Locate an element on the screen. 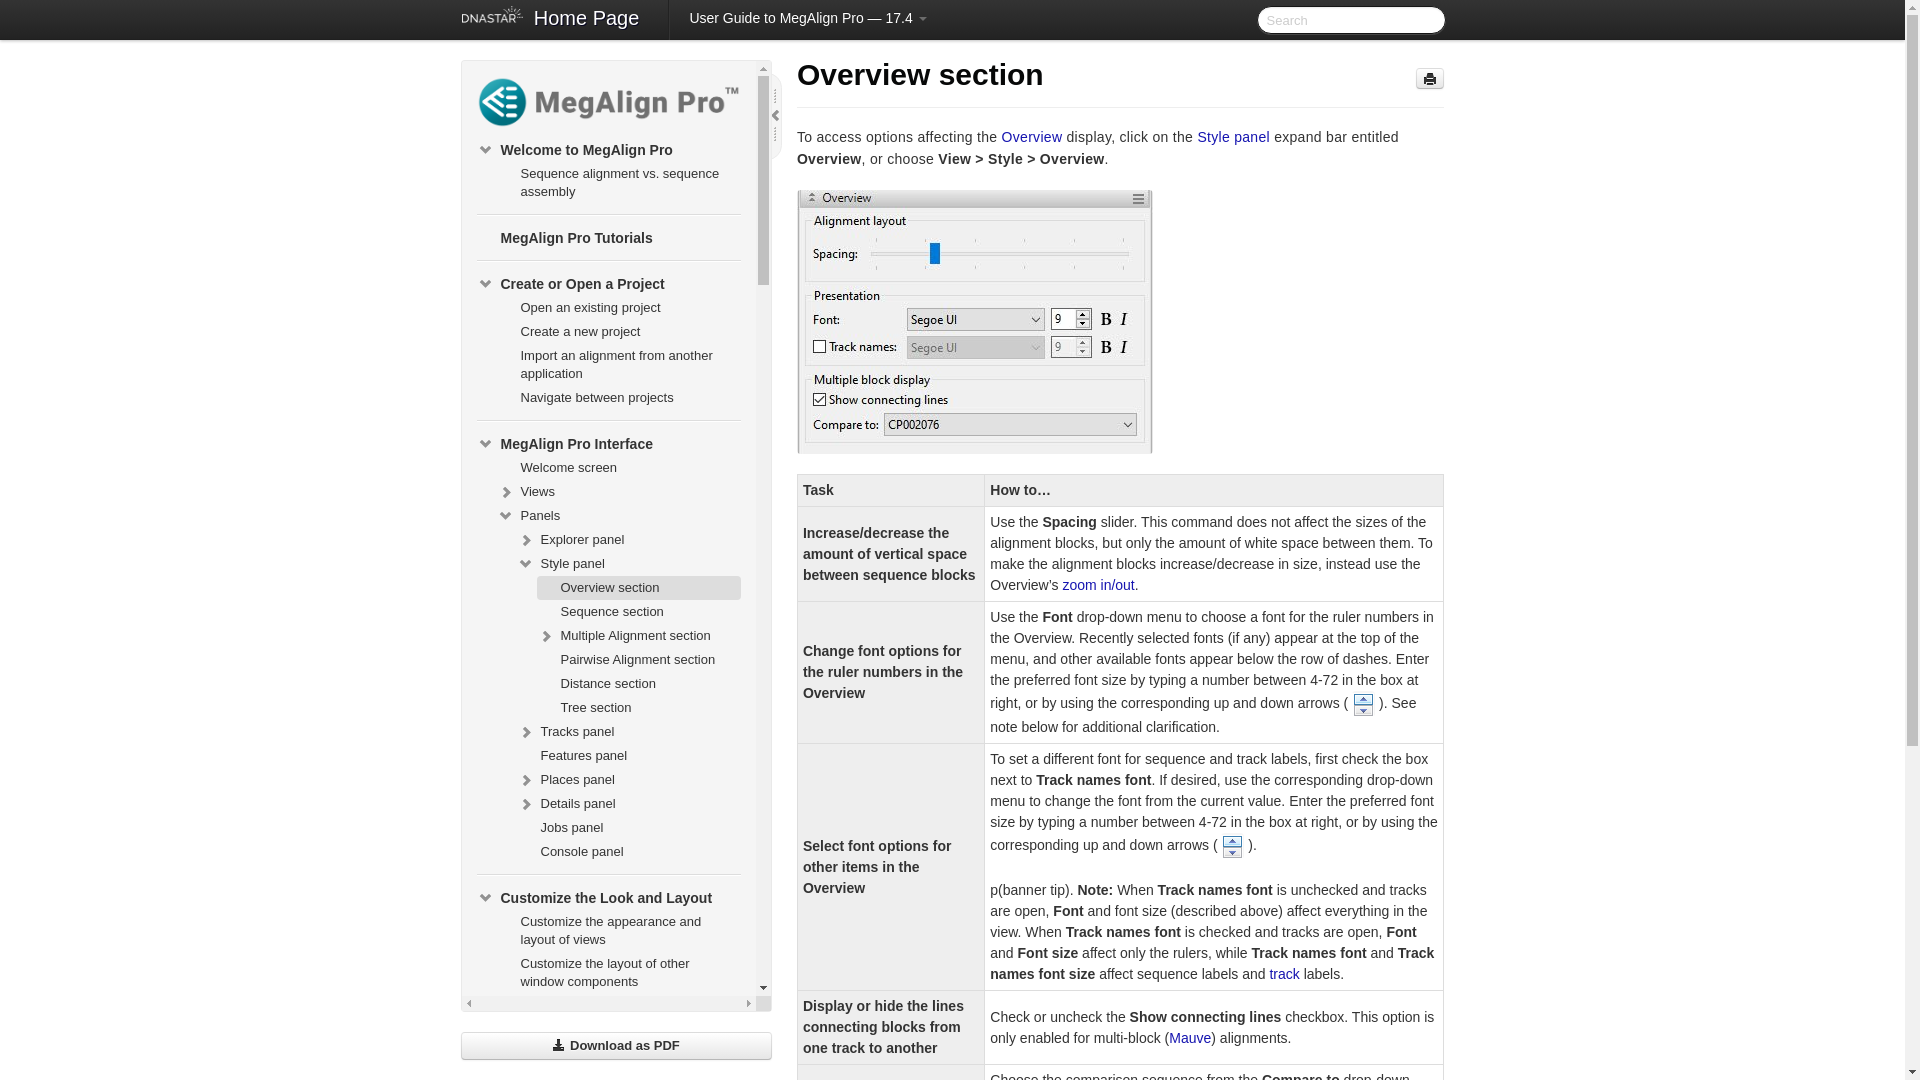 The height and width of the screenshot is (1080, 1920). Home Page is located at coordinates (587, 20).